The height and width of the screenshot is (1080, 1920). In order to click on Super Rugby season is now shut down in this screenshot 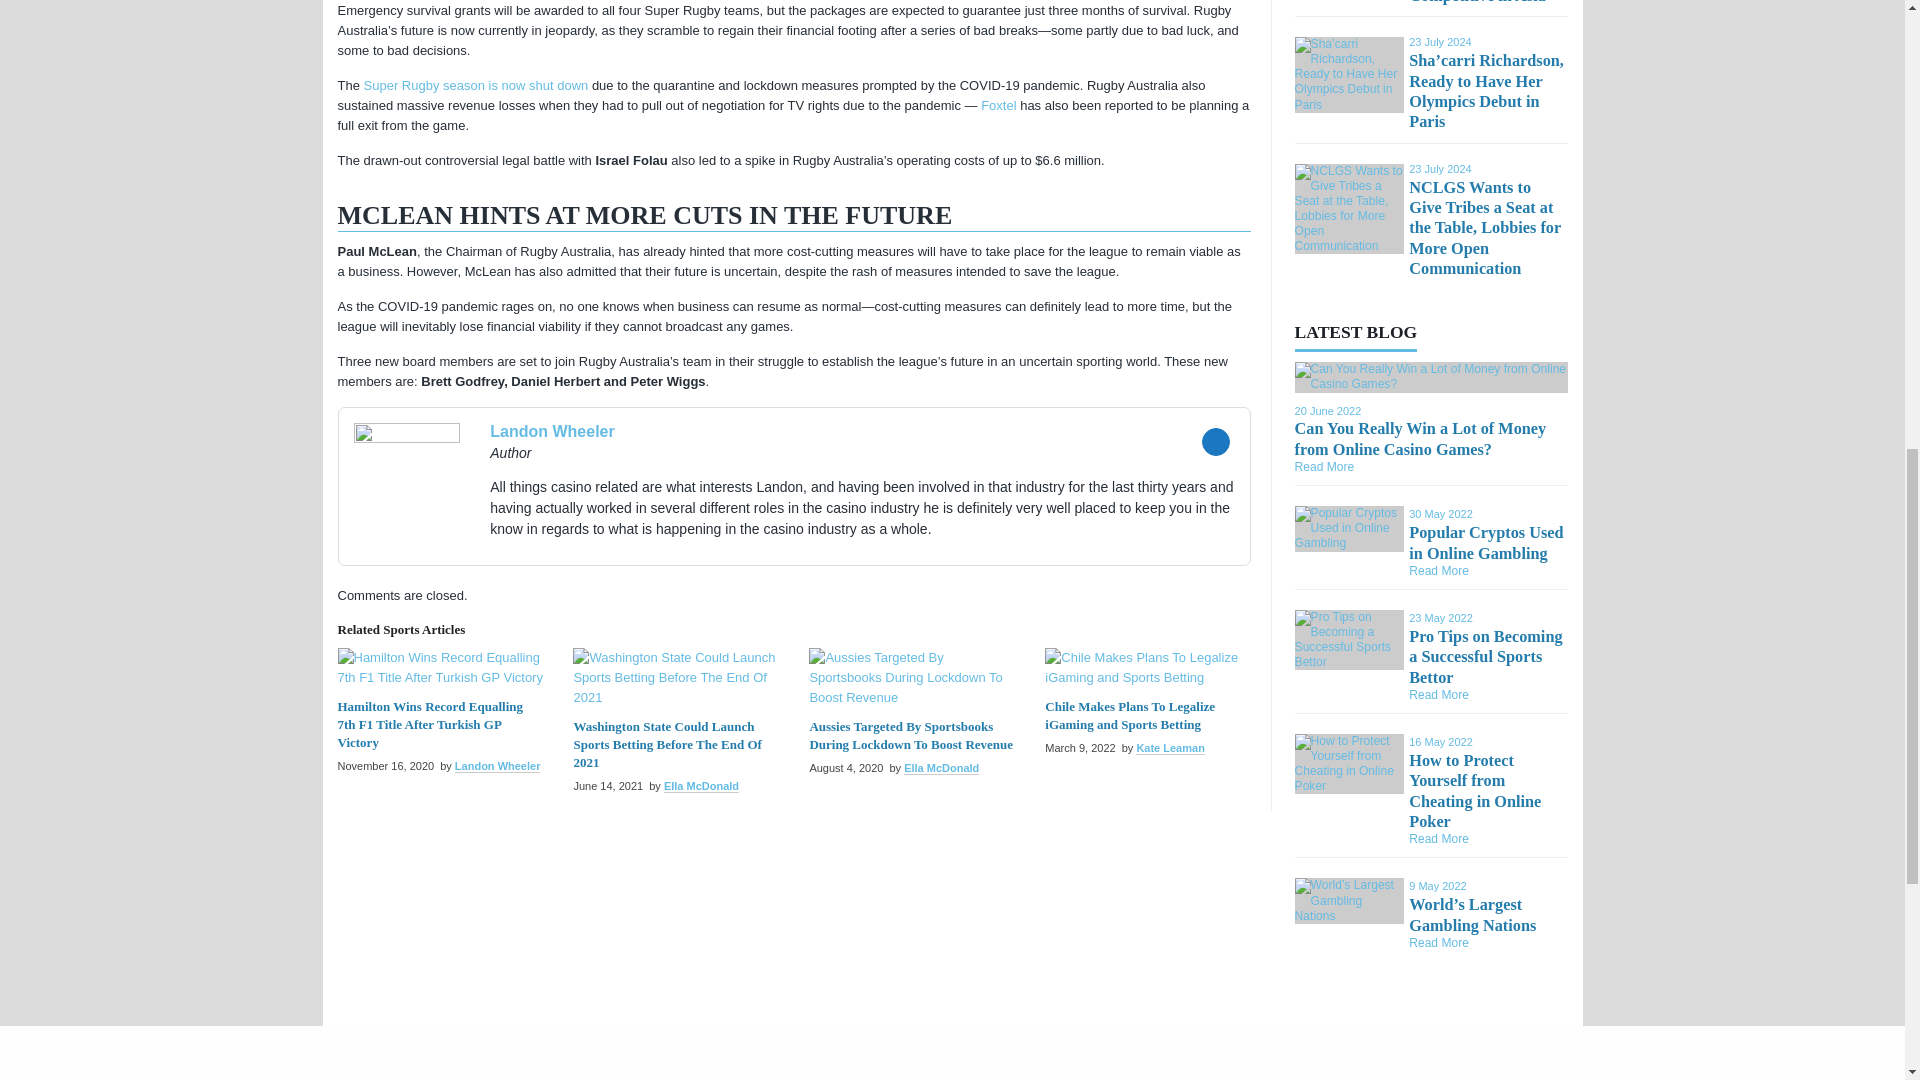, I will do `click(476, 84)`.